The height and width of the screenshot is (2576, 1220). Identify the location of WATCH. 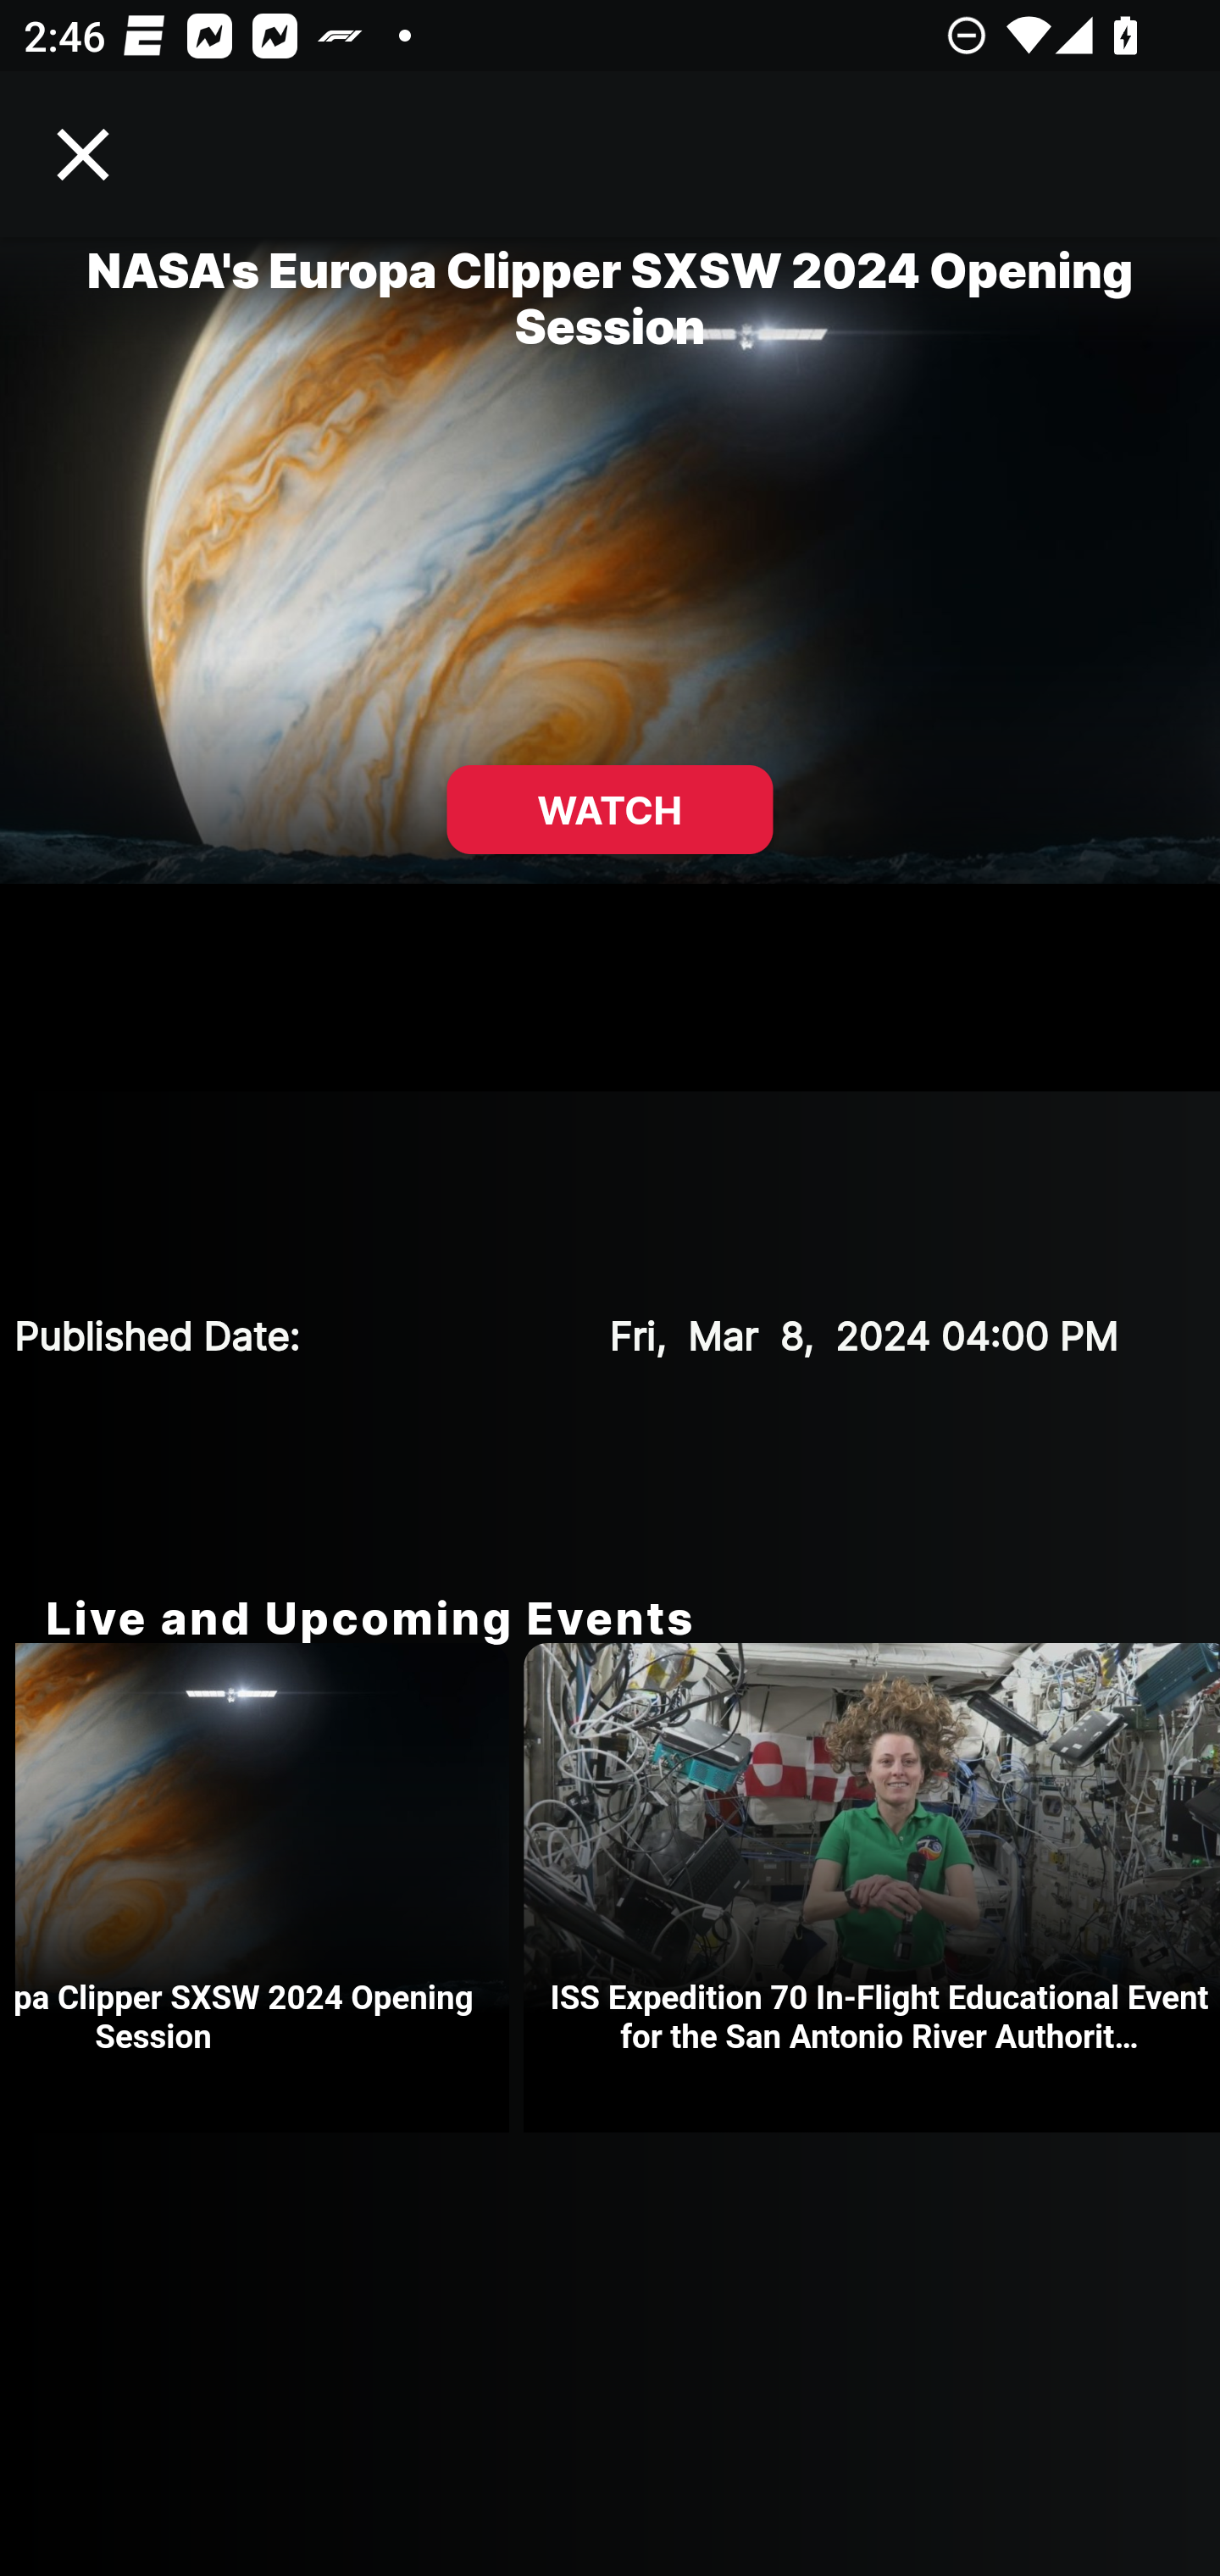
(610, 810).